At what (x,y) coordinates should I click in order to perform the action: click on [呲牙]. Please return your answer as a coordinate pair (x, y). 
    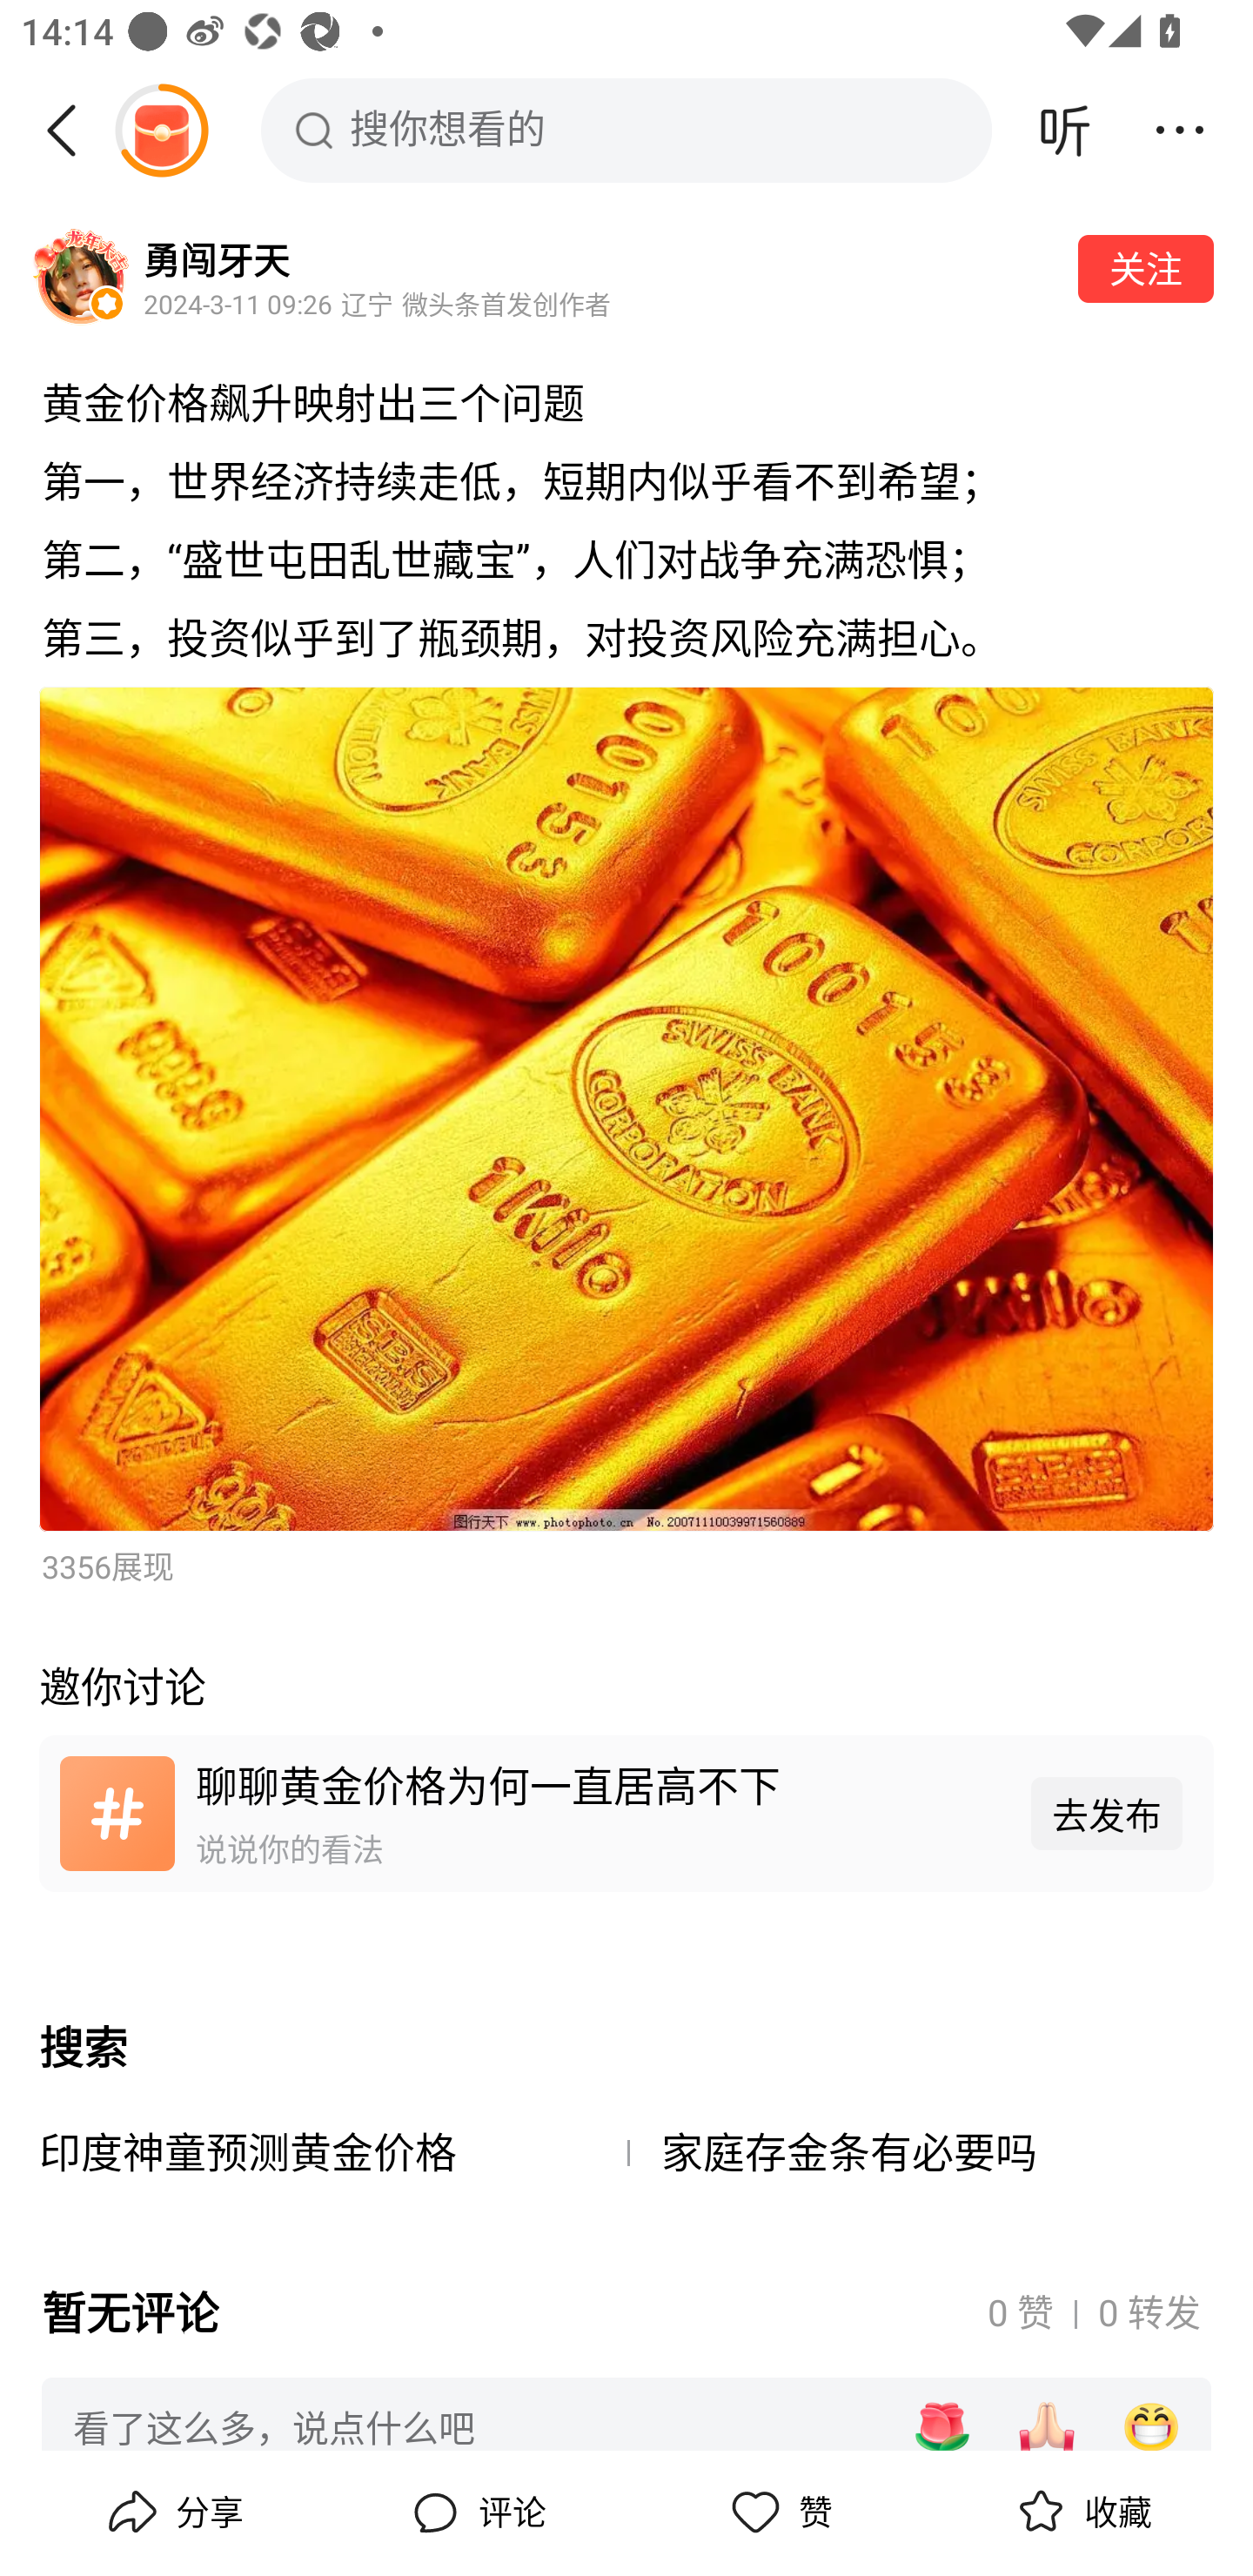
    Looking at the image, I should click on (1151, 2426).